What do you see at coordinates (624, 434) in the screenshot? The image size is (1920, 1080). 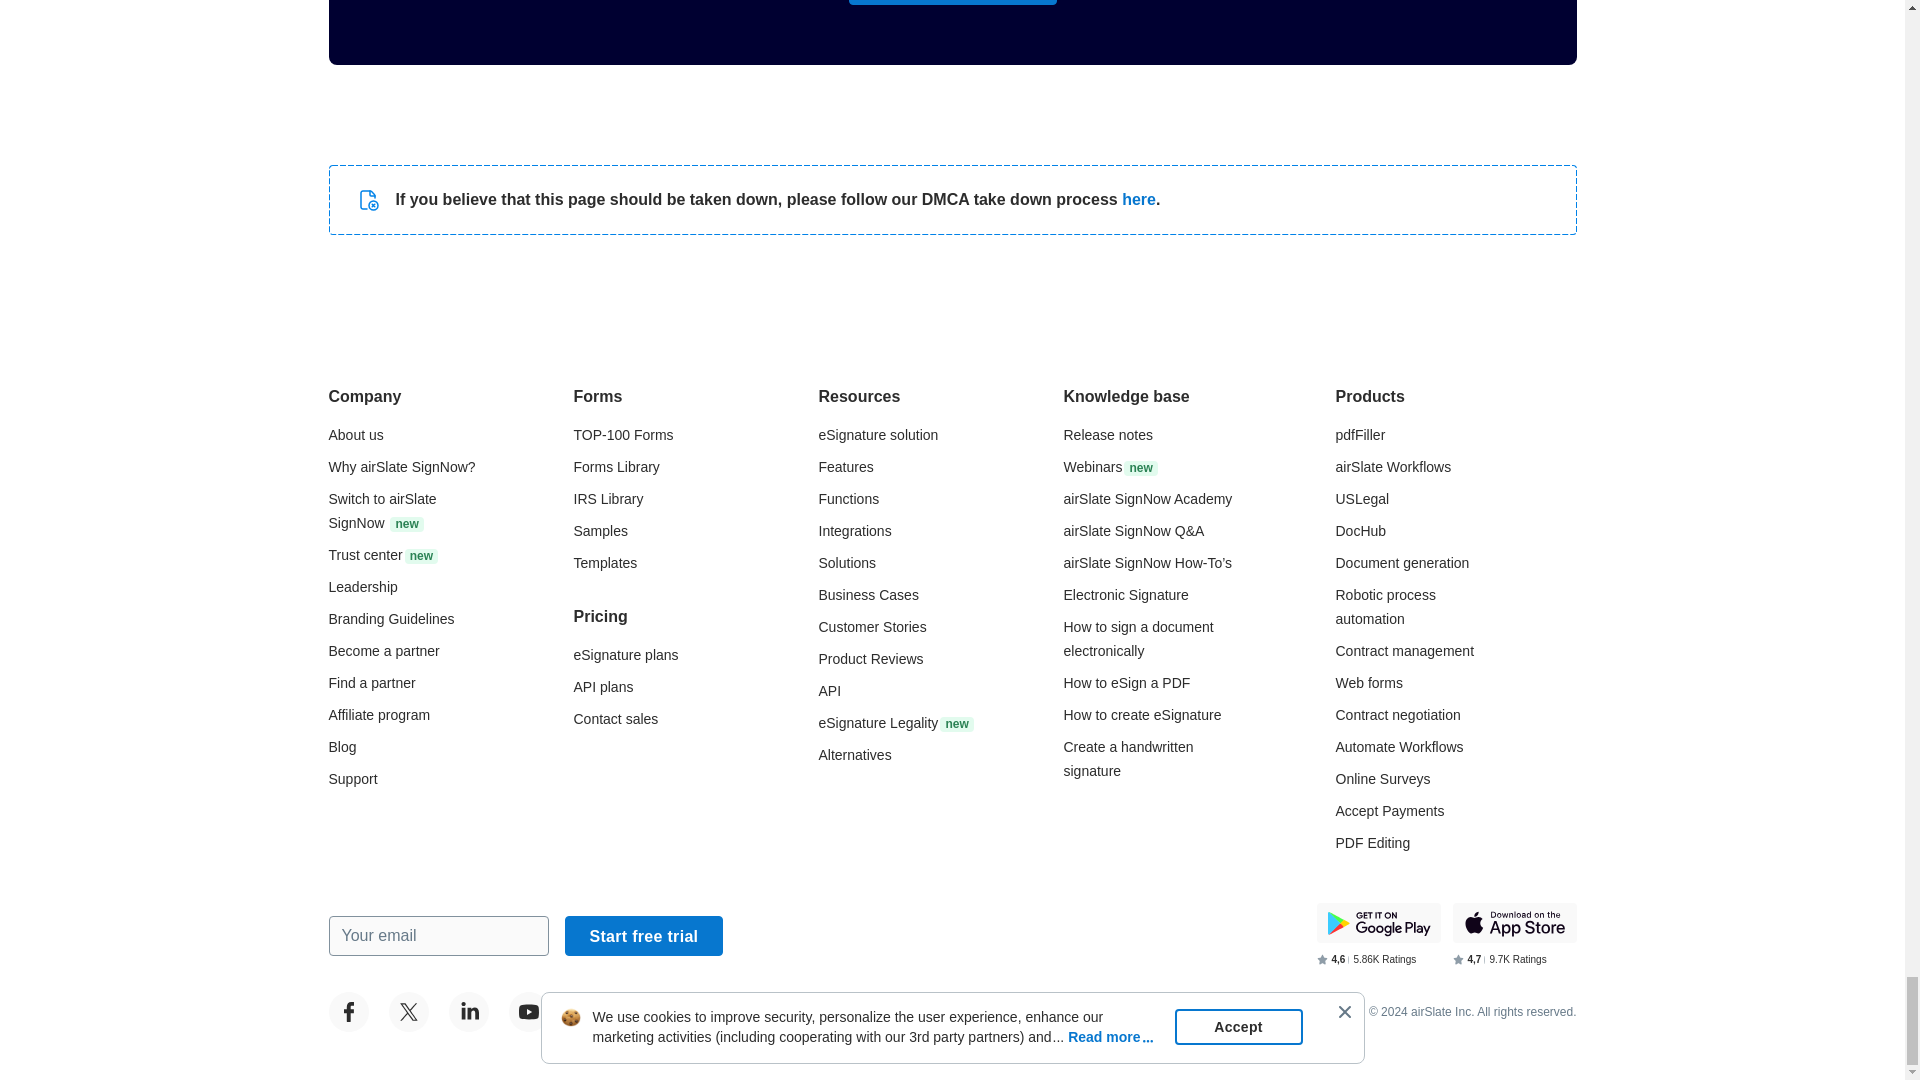 I see `Go to the top 100 forms page` at bounding box center [624, 434].